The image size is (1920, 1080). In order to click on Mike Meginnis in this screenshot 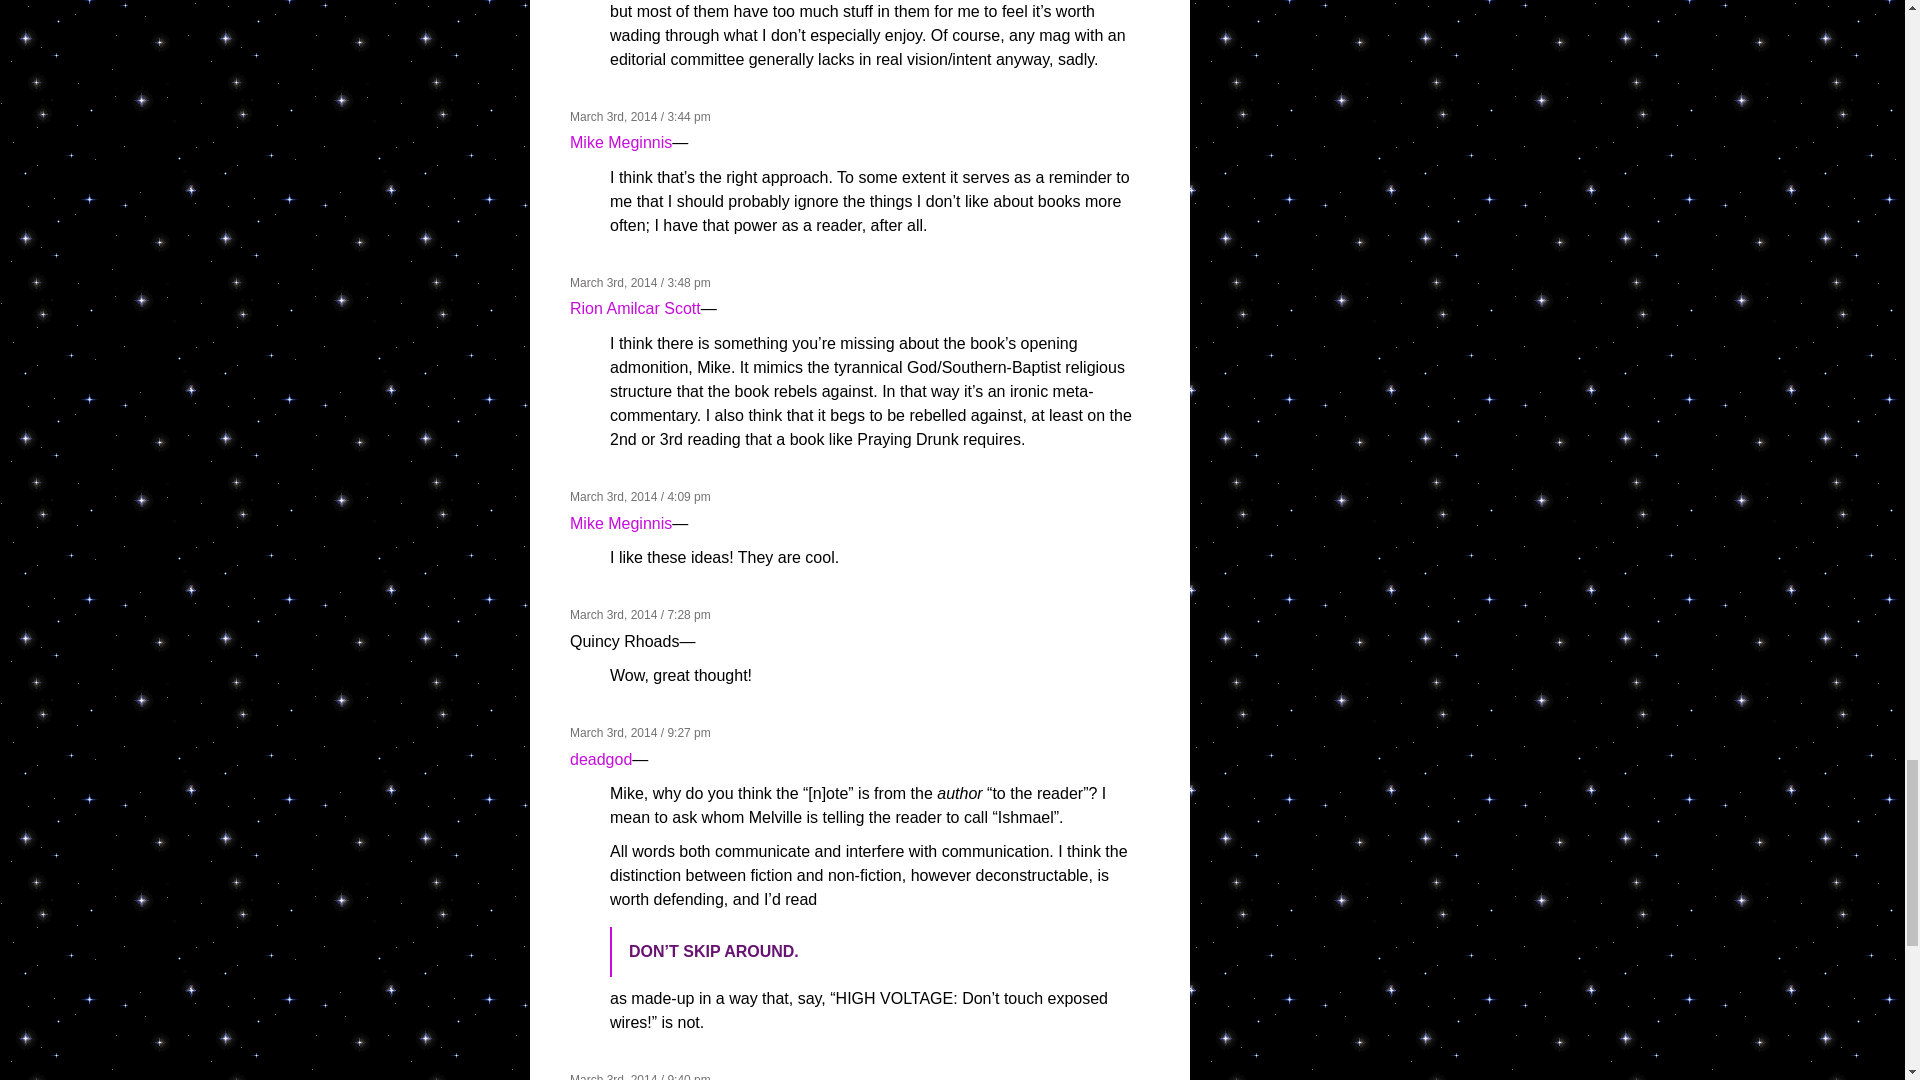, I will do `click(621, 522)`.